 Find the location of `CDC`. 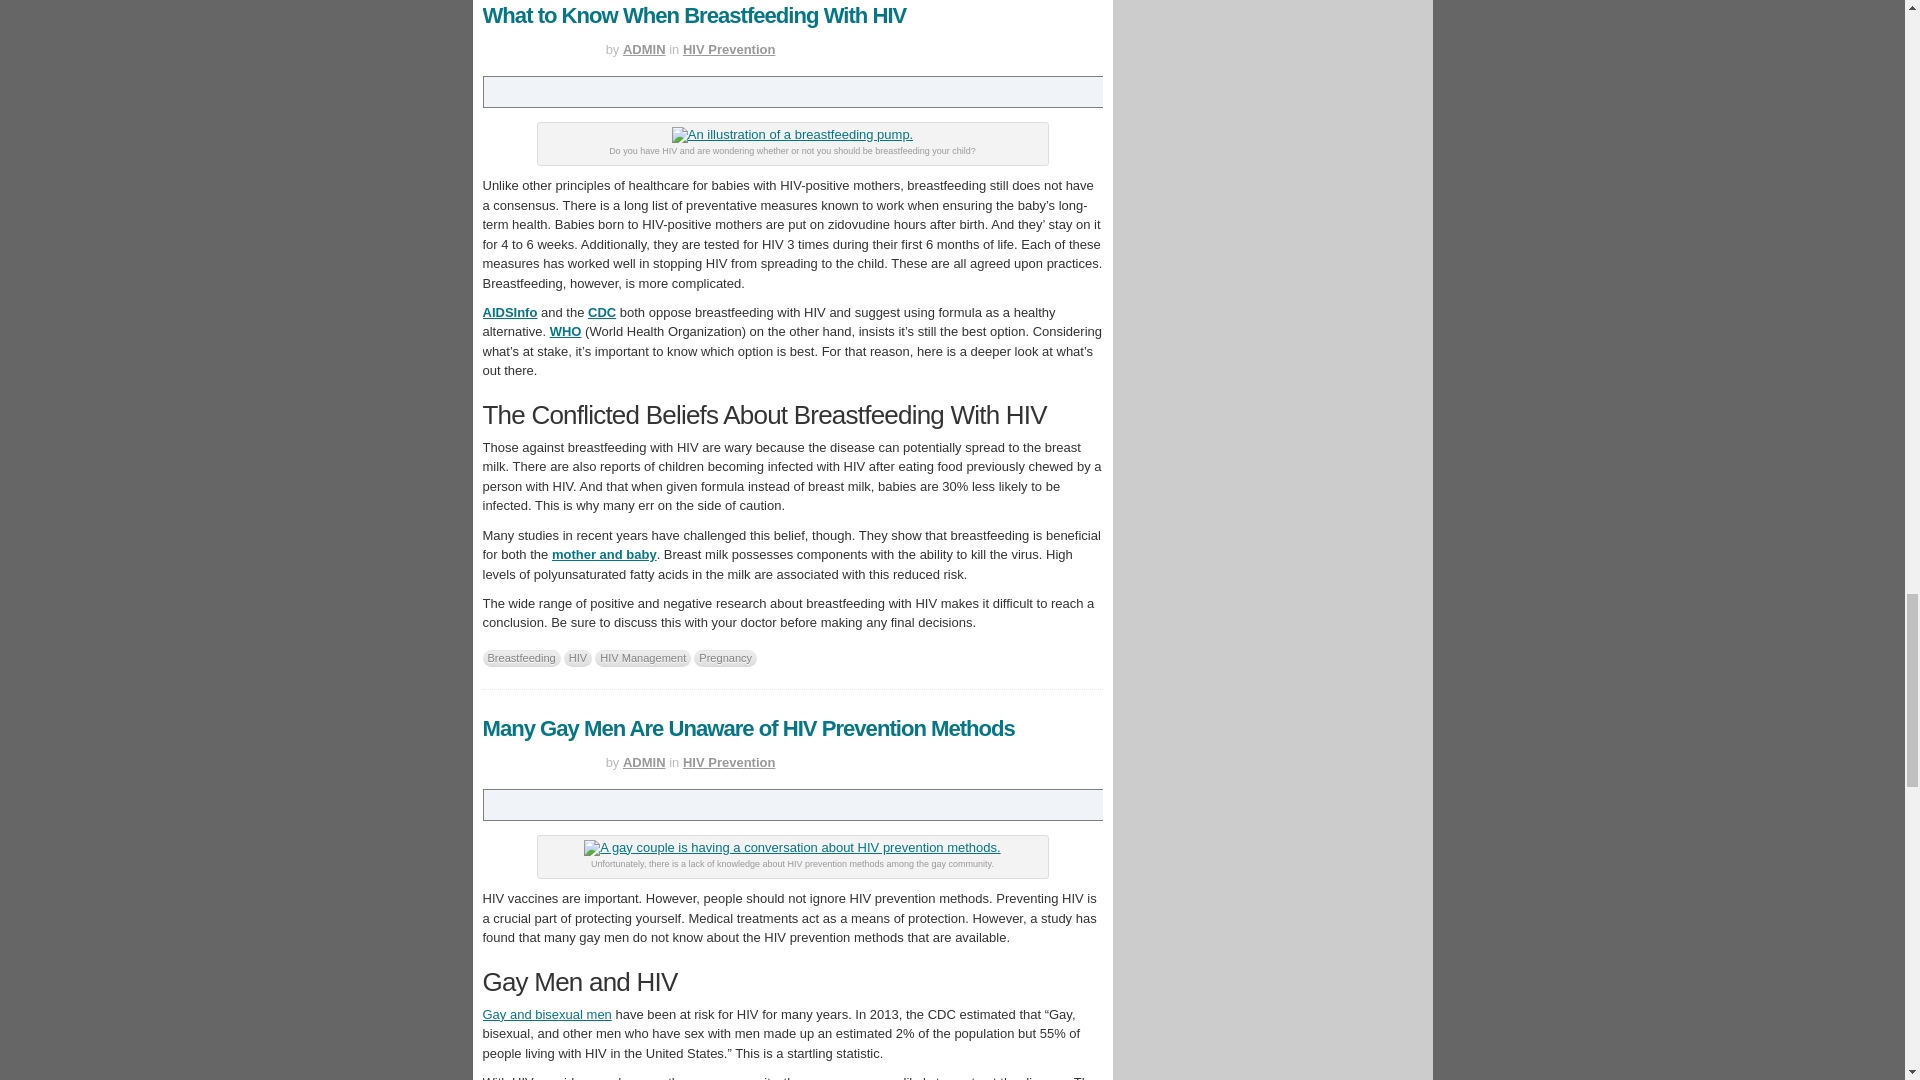

CDC is located at coordinates (602, 312).